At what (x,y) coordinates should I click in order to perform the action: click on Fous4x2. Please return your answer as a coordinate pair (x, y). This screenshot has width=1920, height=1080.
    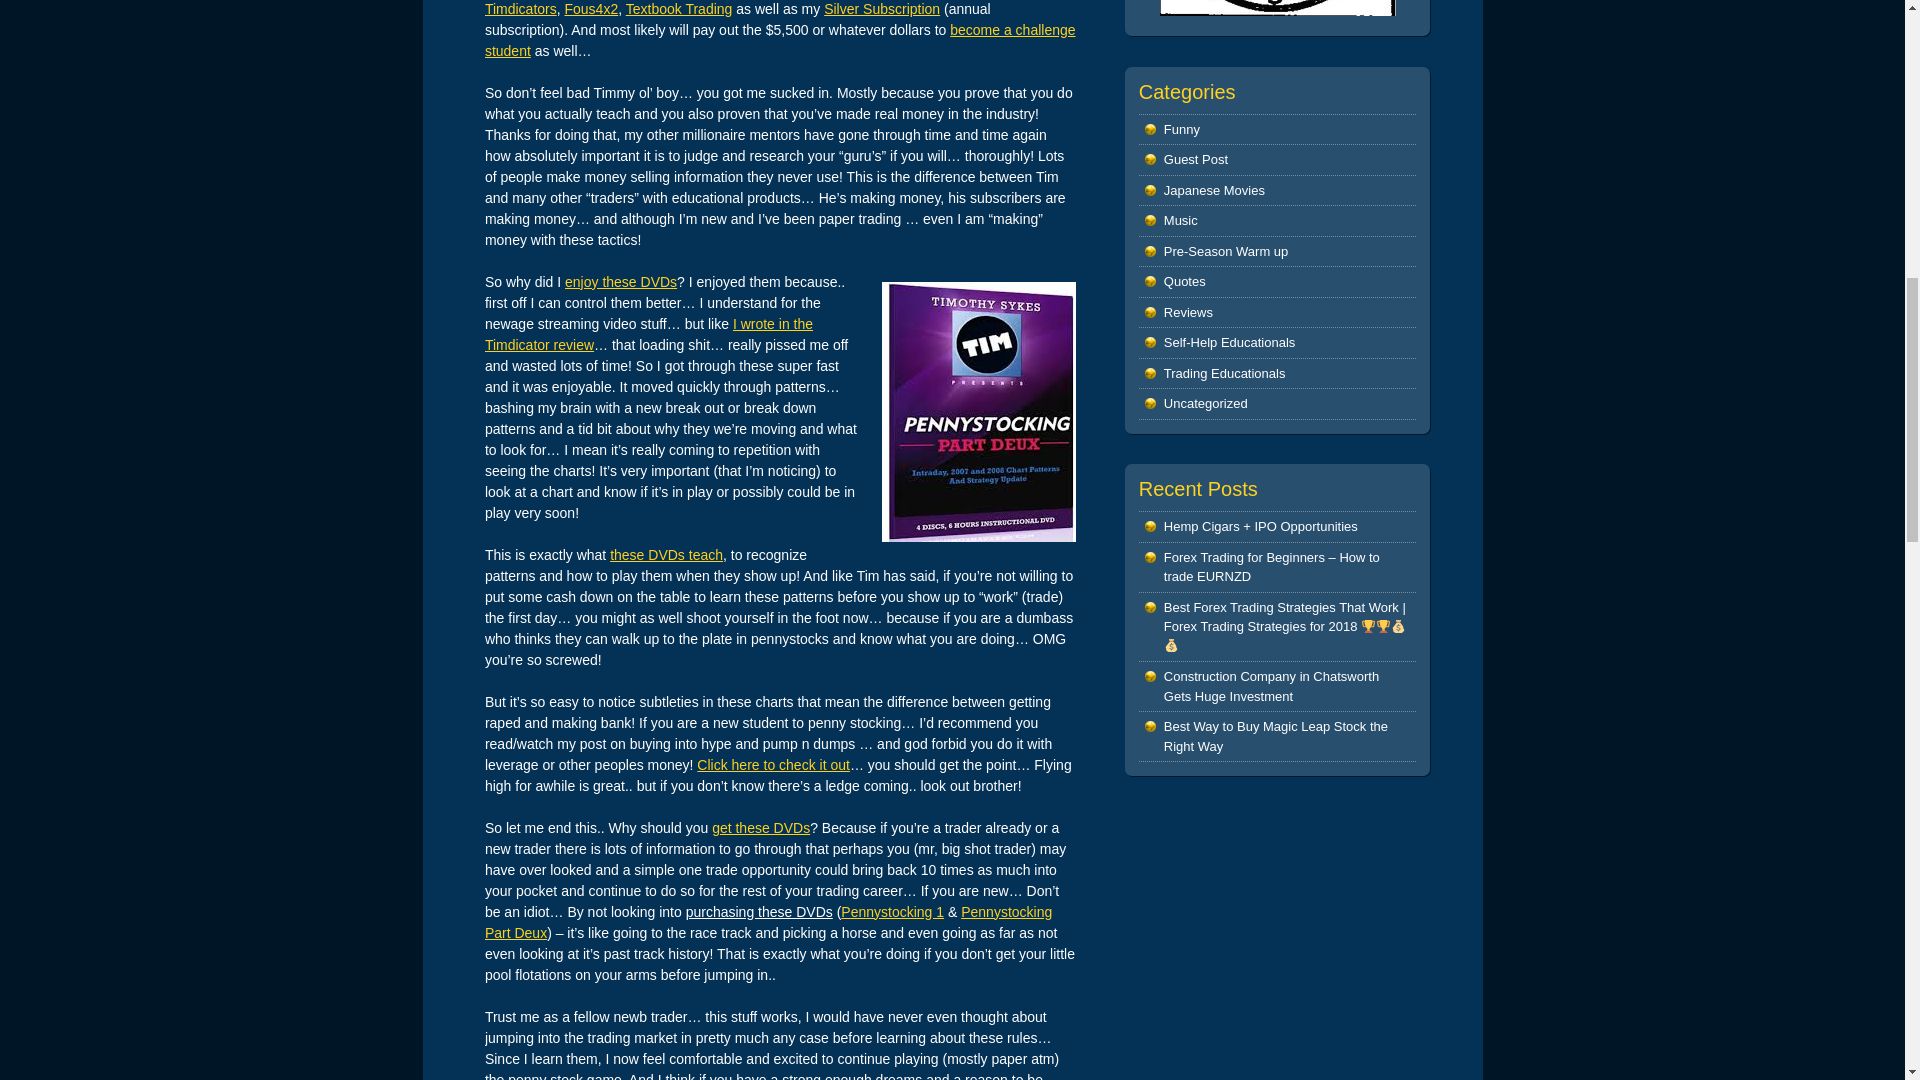
    Looking at the image, I should click on (591, 9).